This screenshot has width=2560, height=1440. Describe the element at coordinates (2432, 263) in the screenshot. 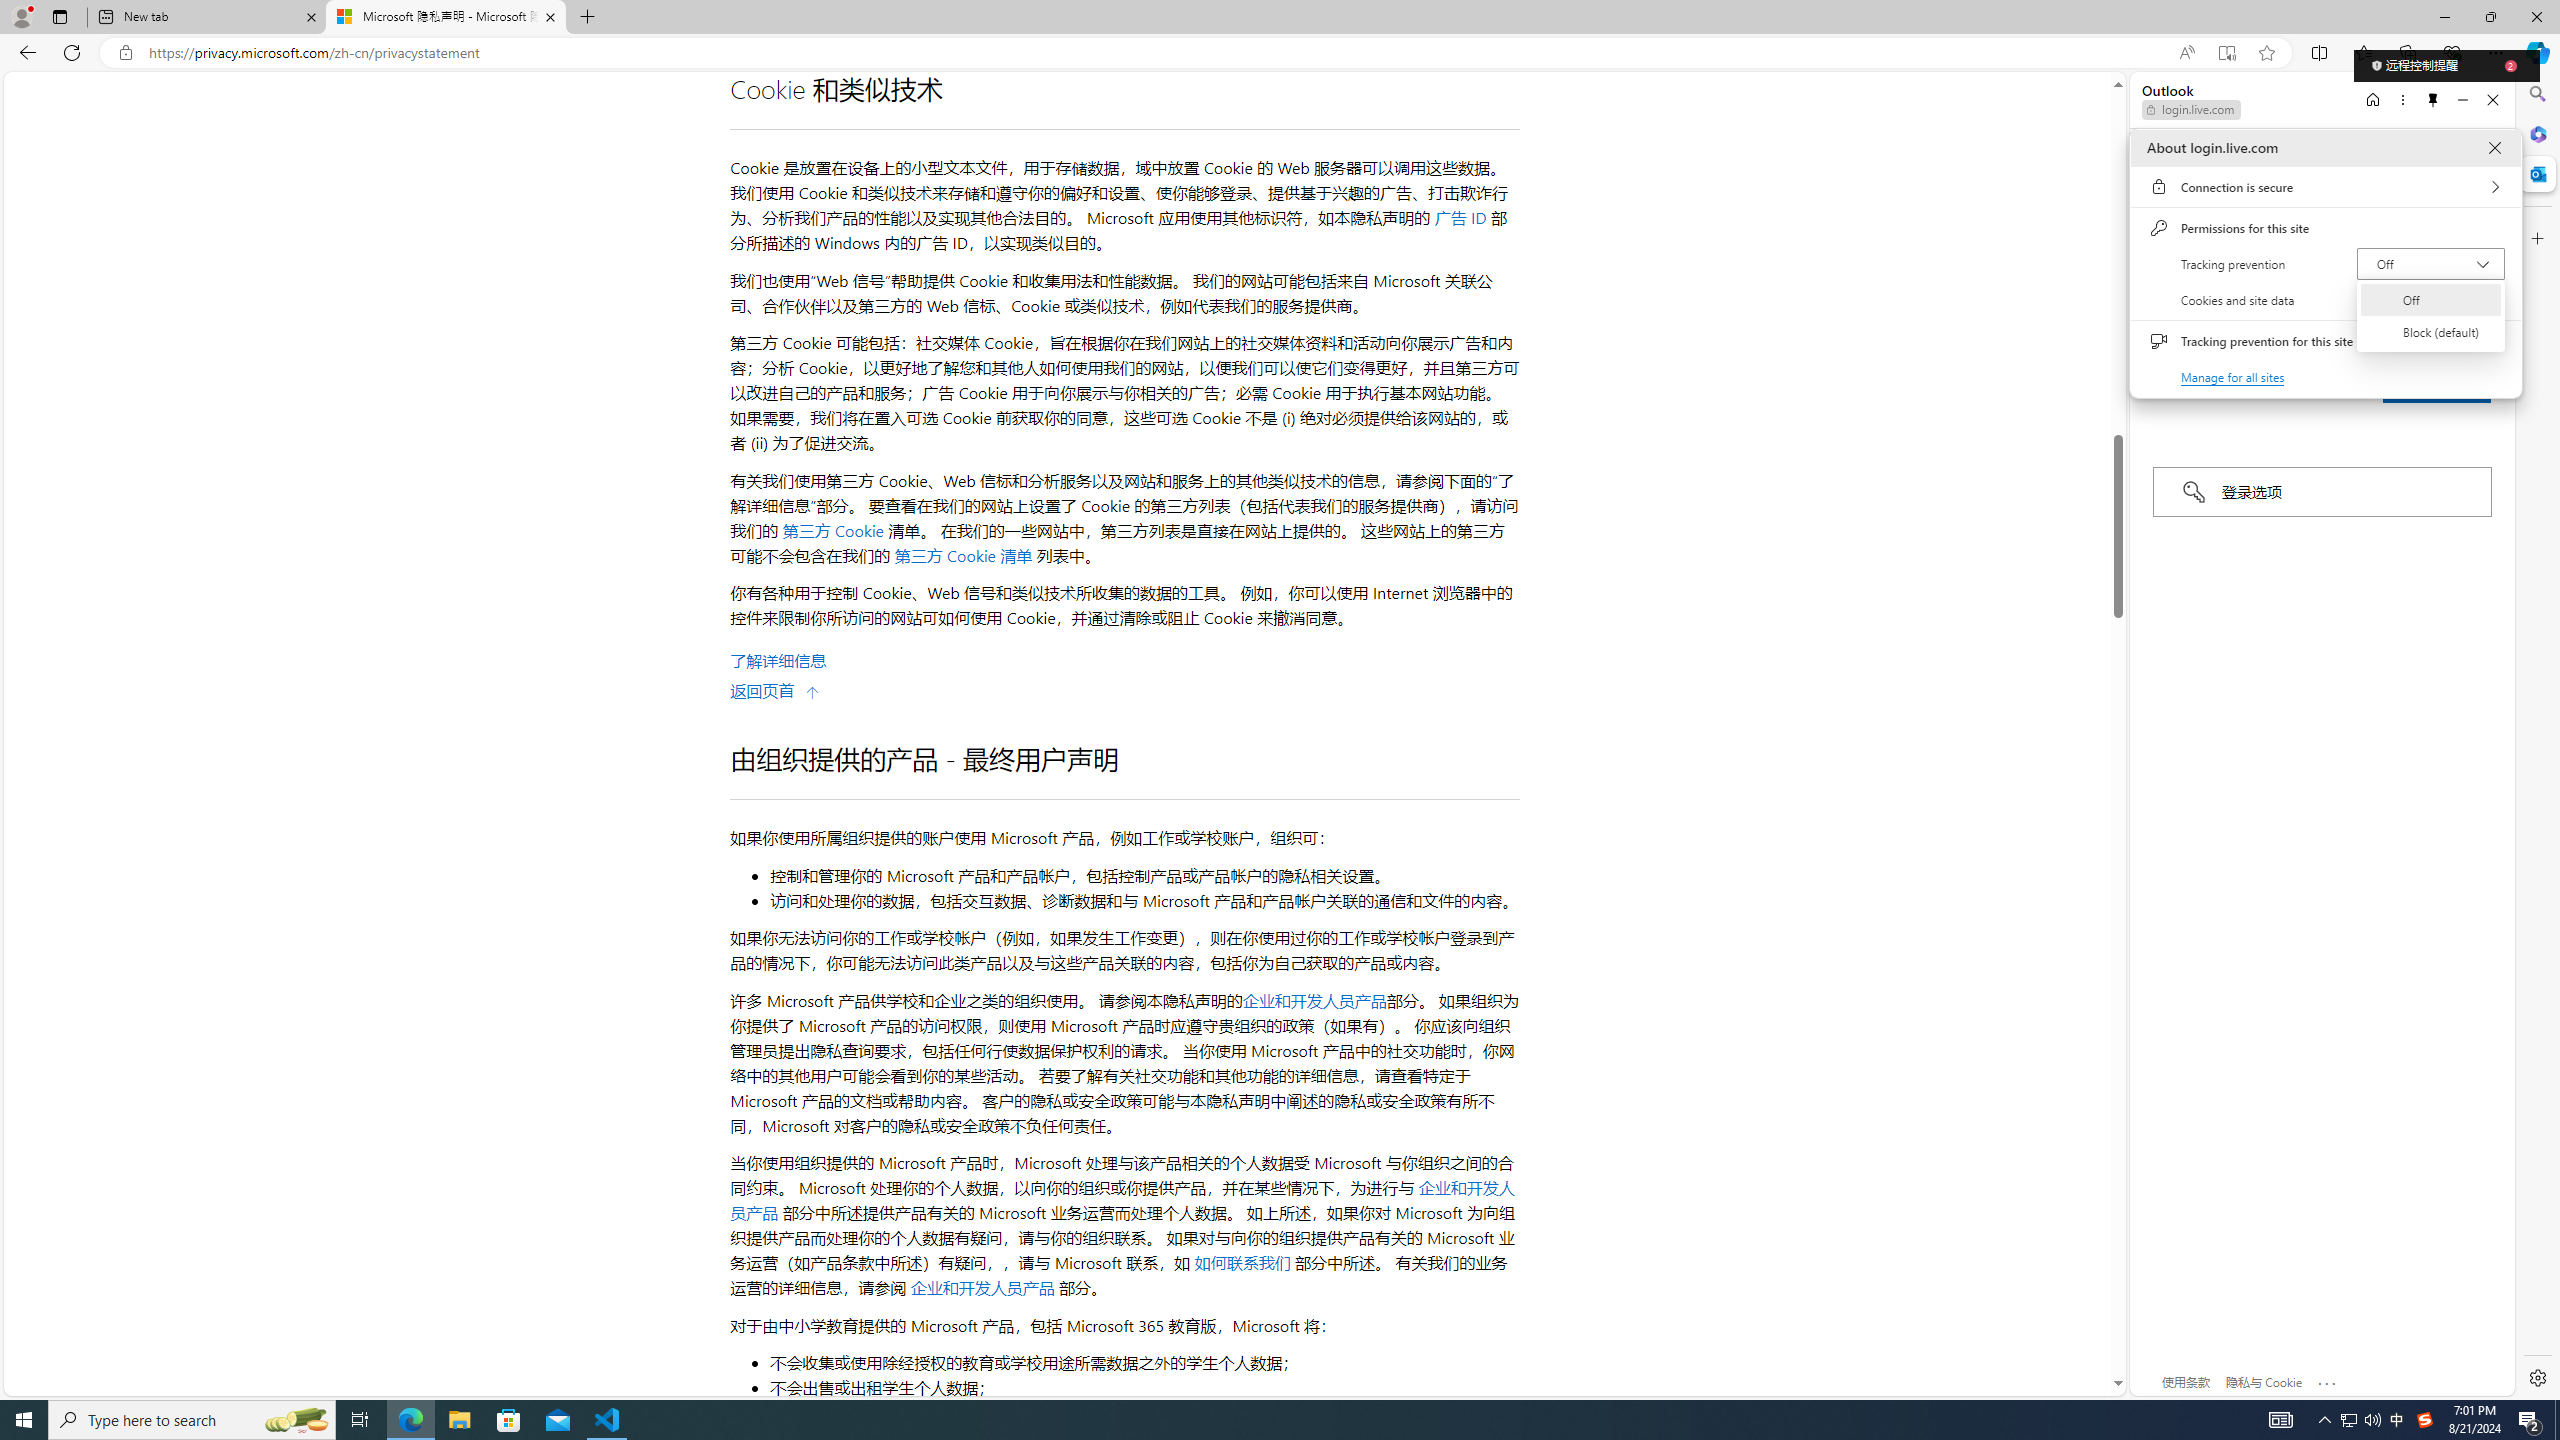

I see `Q2790: 100%` at that location.